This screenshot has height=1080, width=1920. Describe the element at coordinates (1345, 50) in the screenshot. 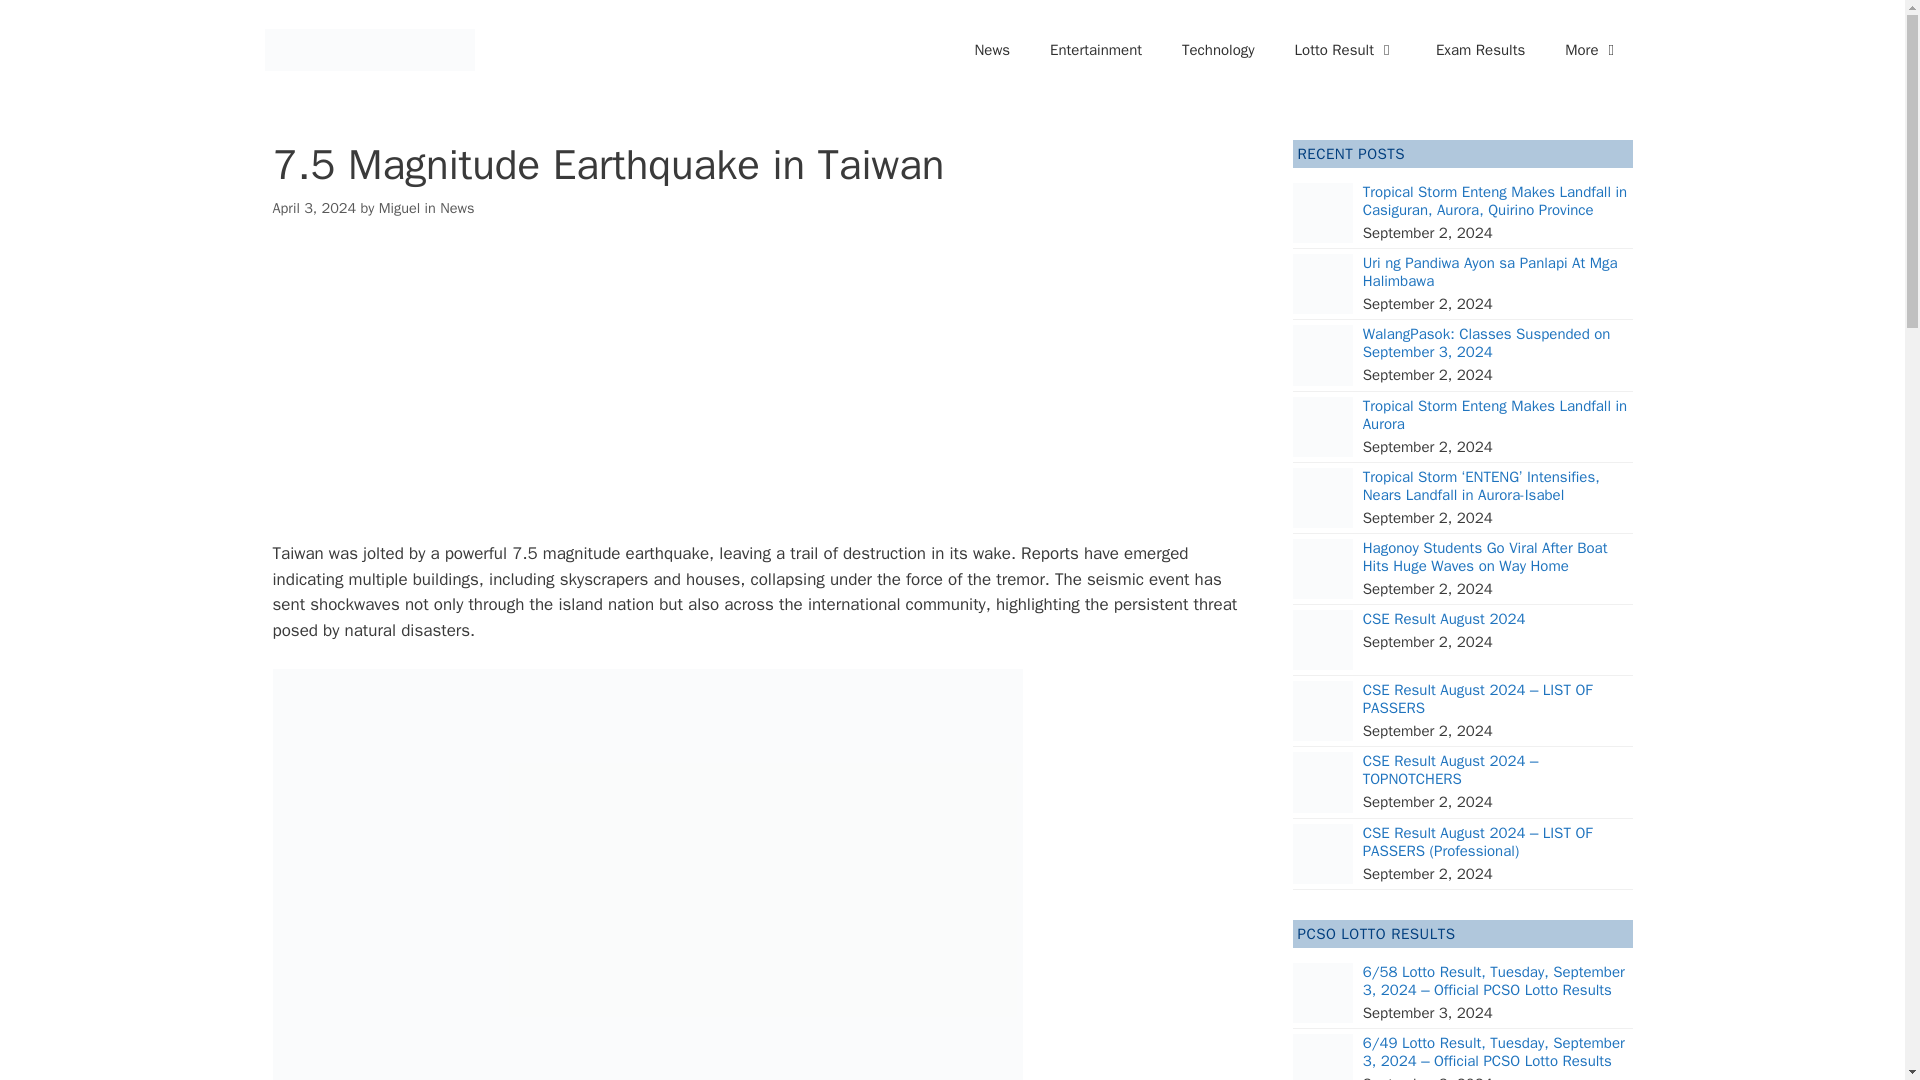

I see `Lotto Result` at that location.